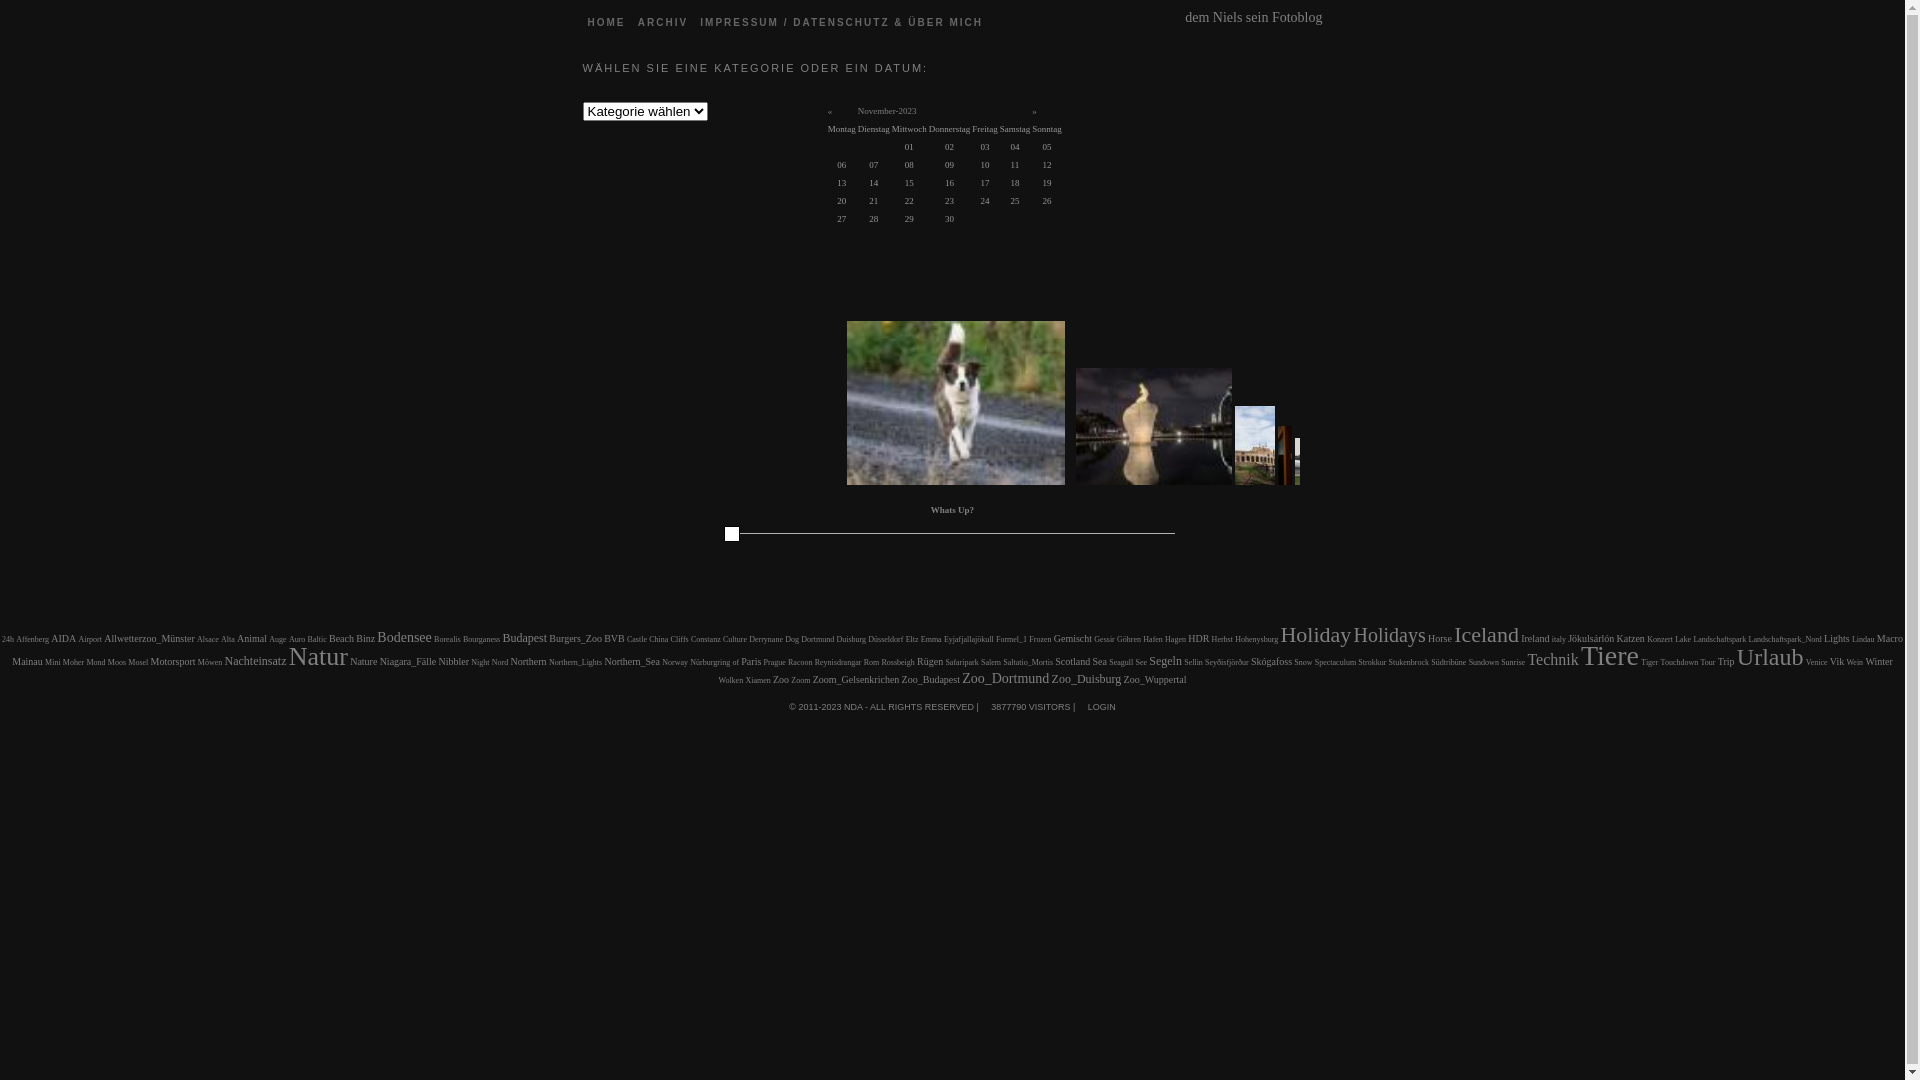  Describe the element at coordinates (1440, 638) in the screenshot. I see `Horse` at that location.